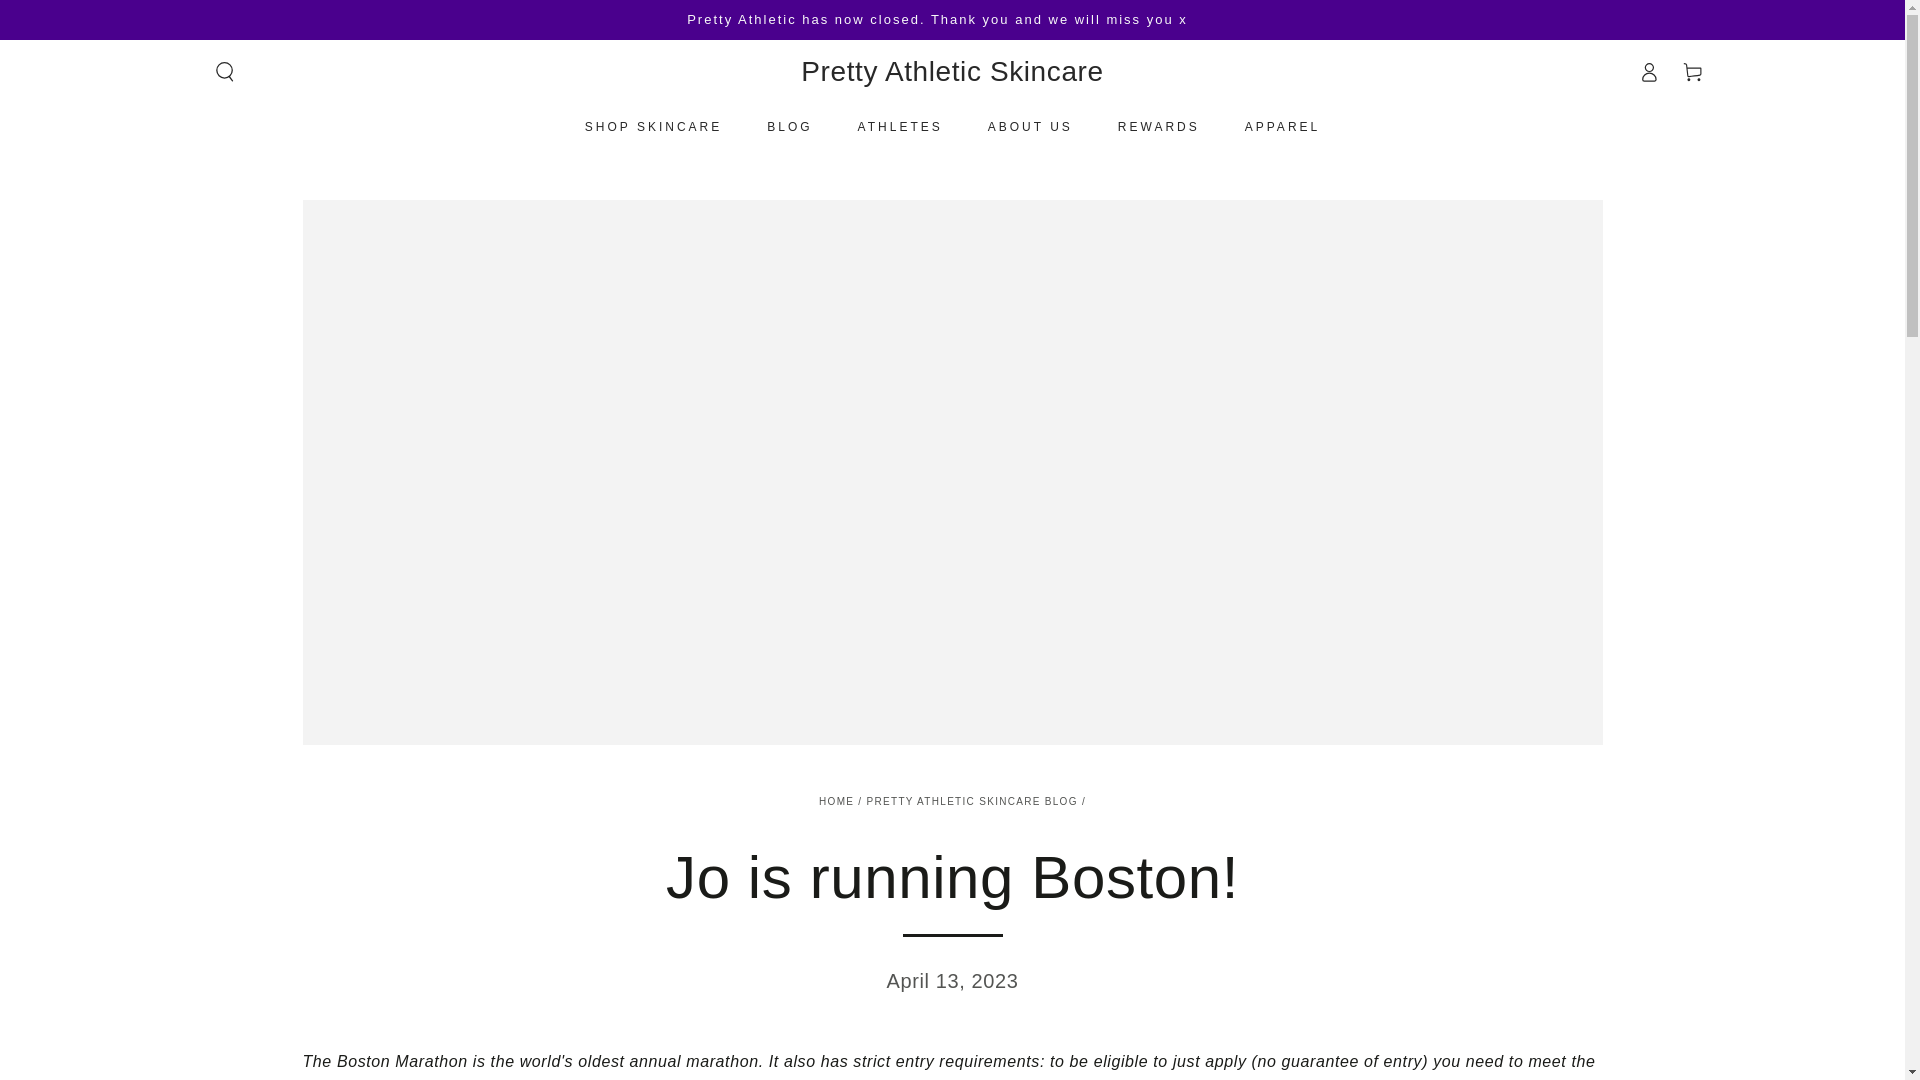  Describe the element at coordinates (836, 800) in the screenshot. I see `Back to the frontpage` at that location.